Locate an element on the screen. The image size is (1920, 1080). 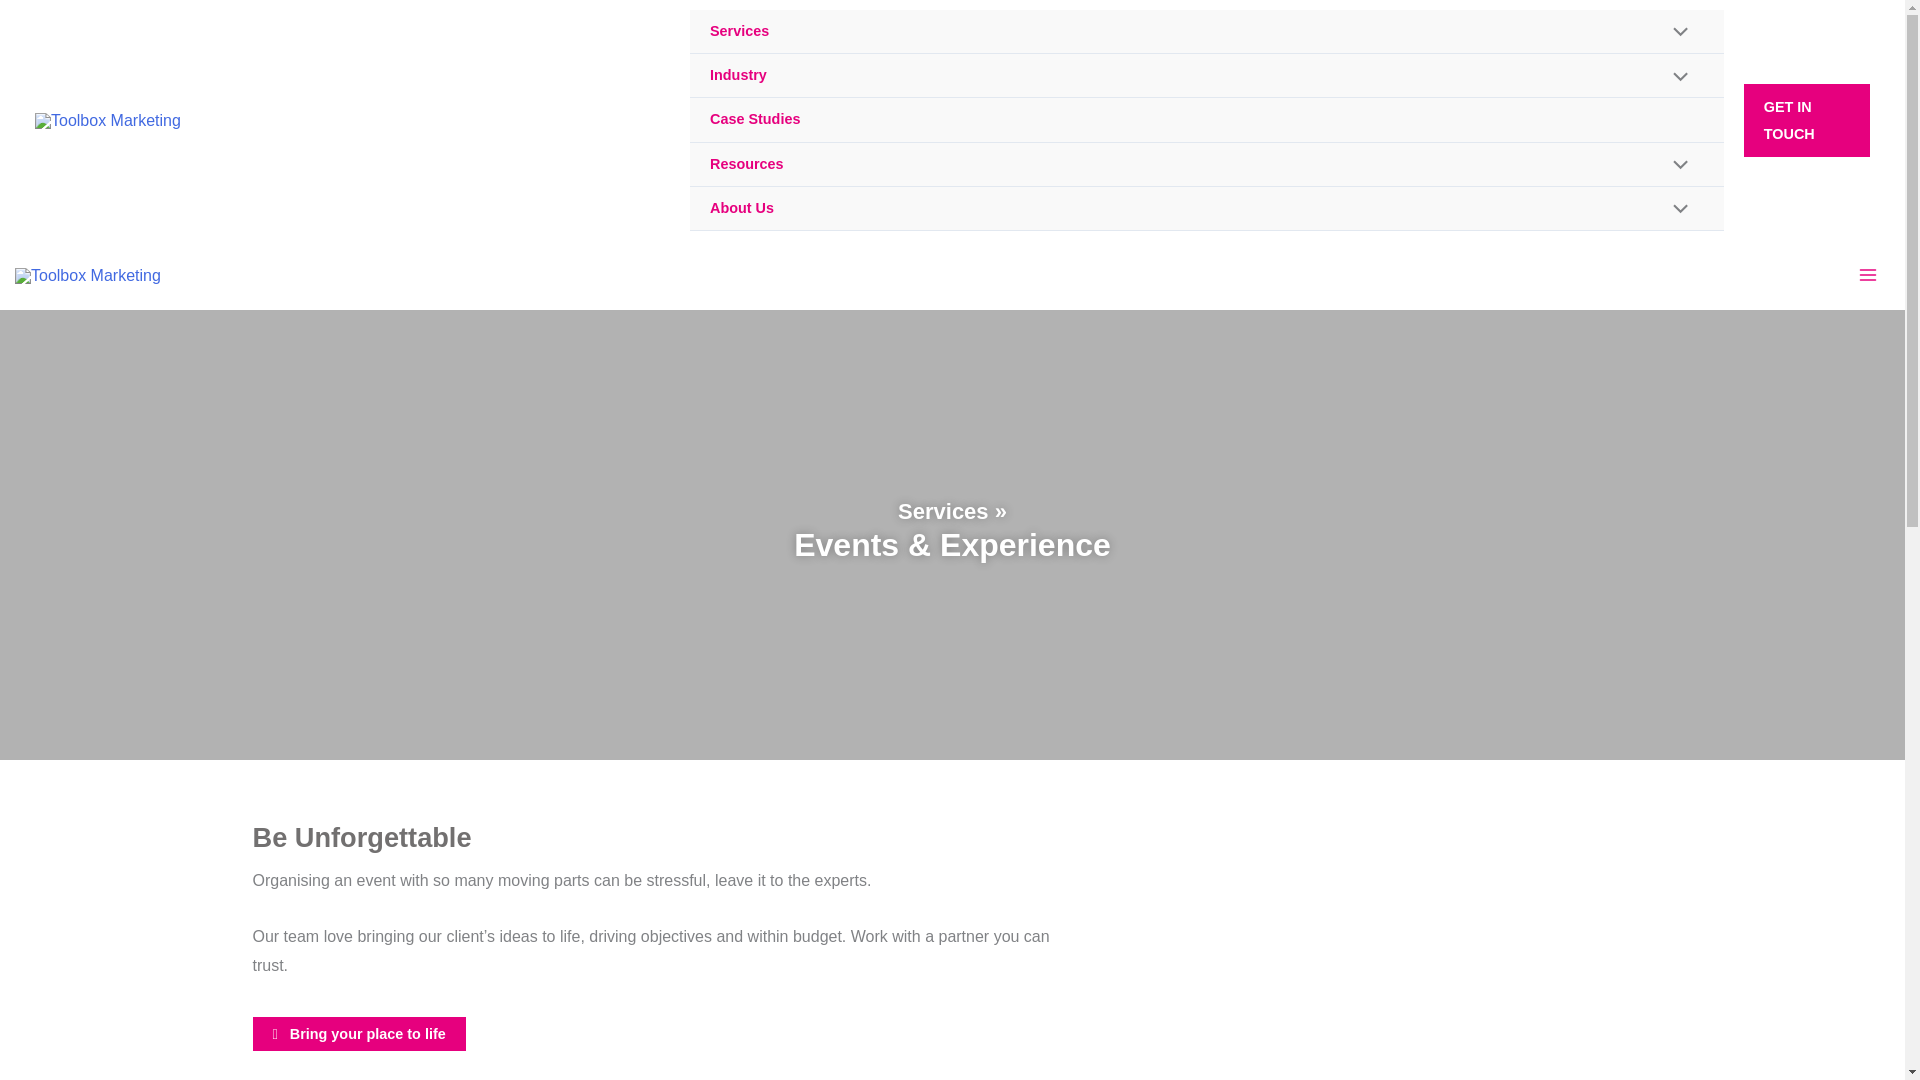
Industry is located at coordinates (1206, 76).